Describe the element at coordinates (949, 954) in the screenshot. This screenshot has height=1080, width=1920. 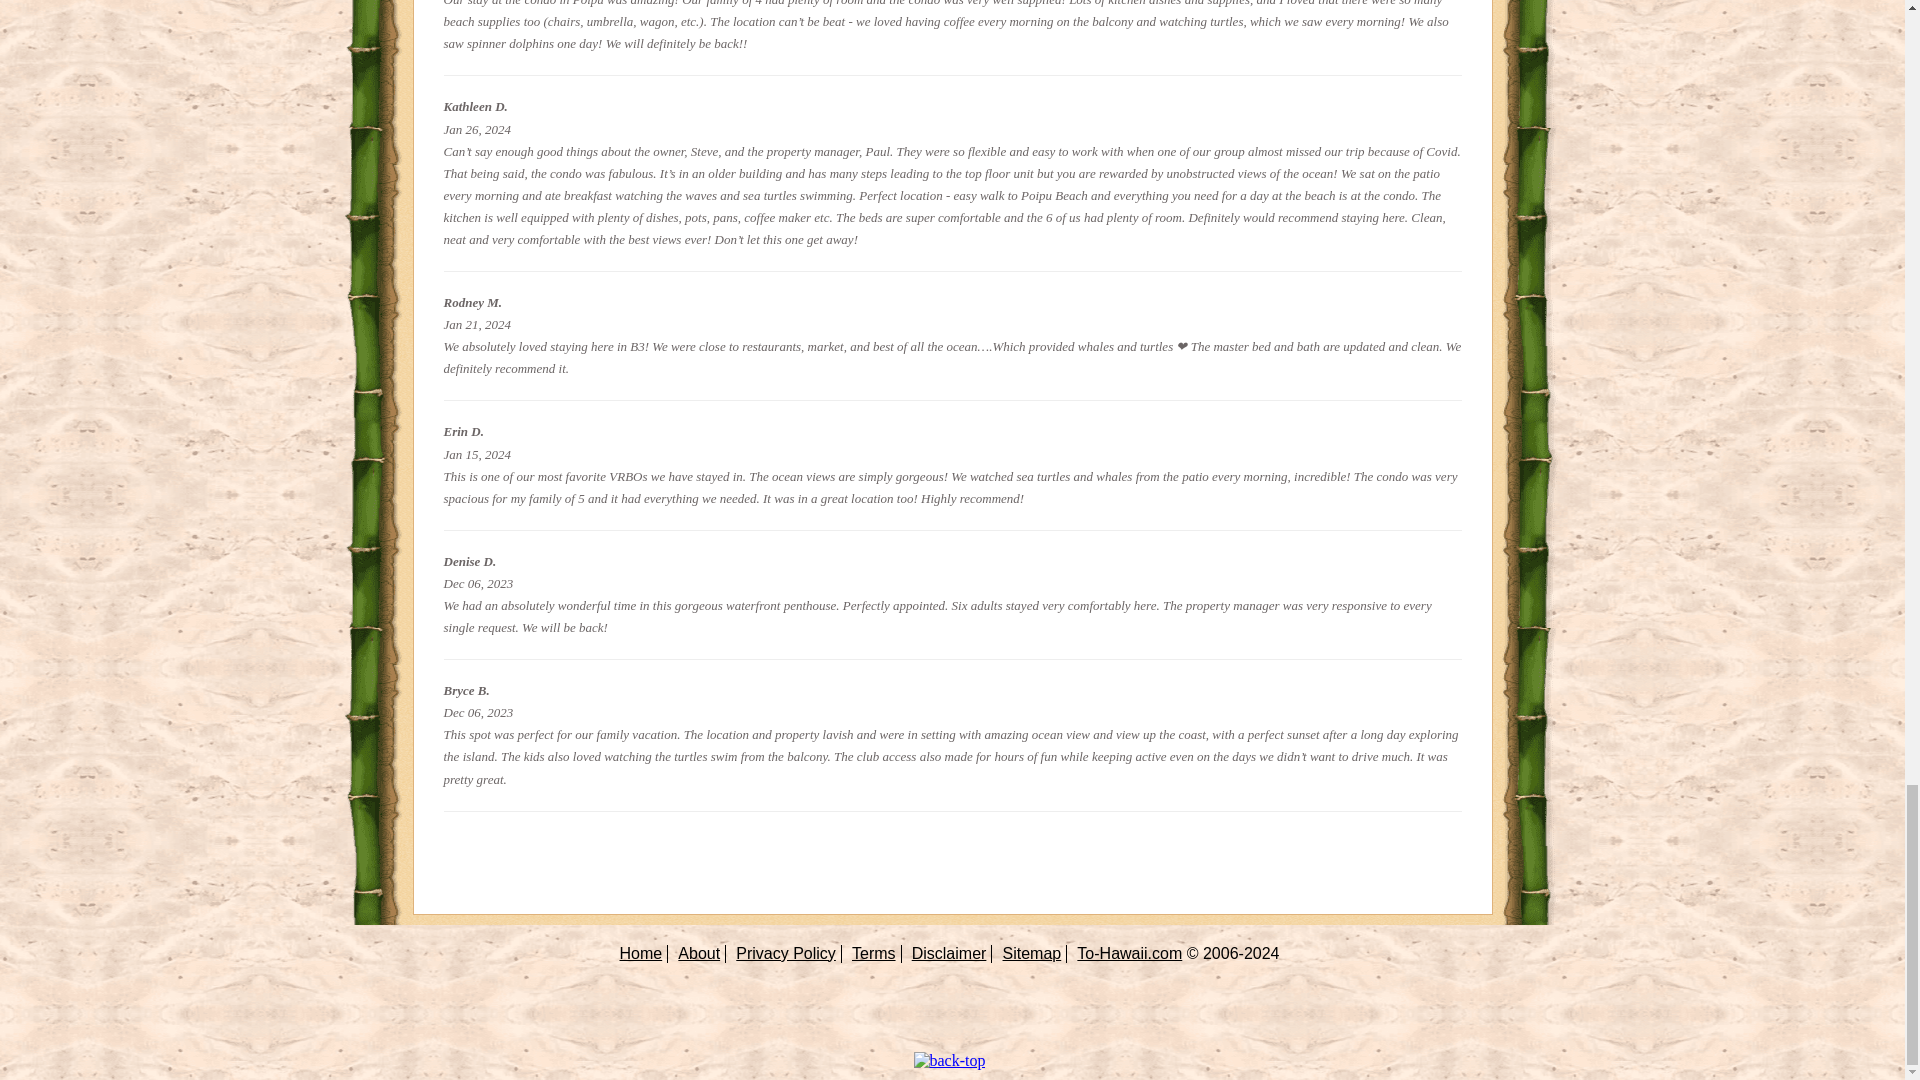
I see `Disclaimer` at that location.